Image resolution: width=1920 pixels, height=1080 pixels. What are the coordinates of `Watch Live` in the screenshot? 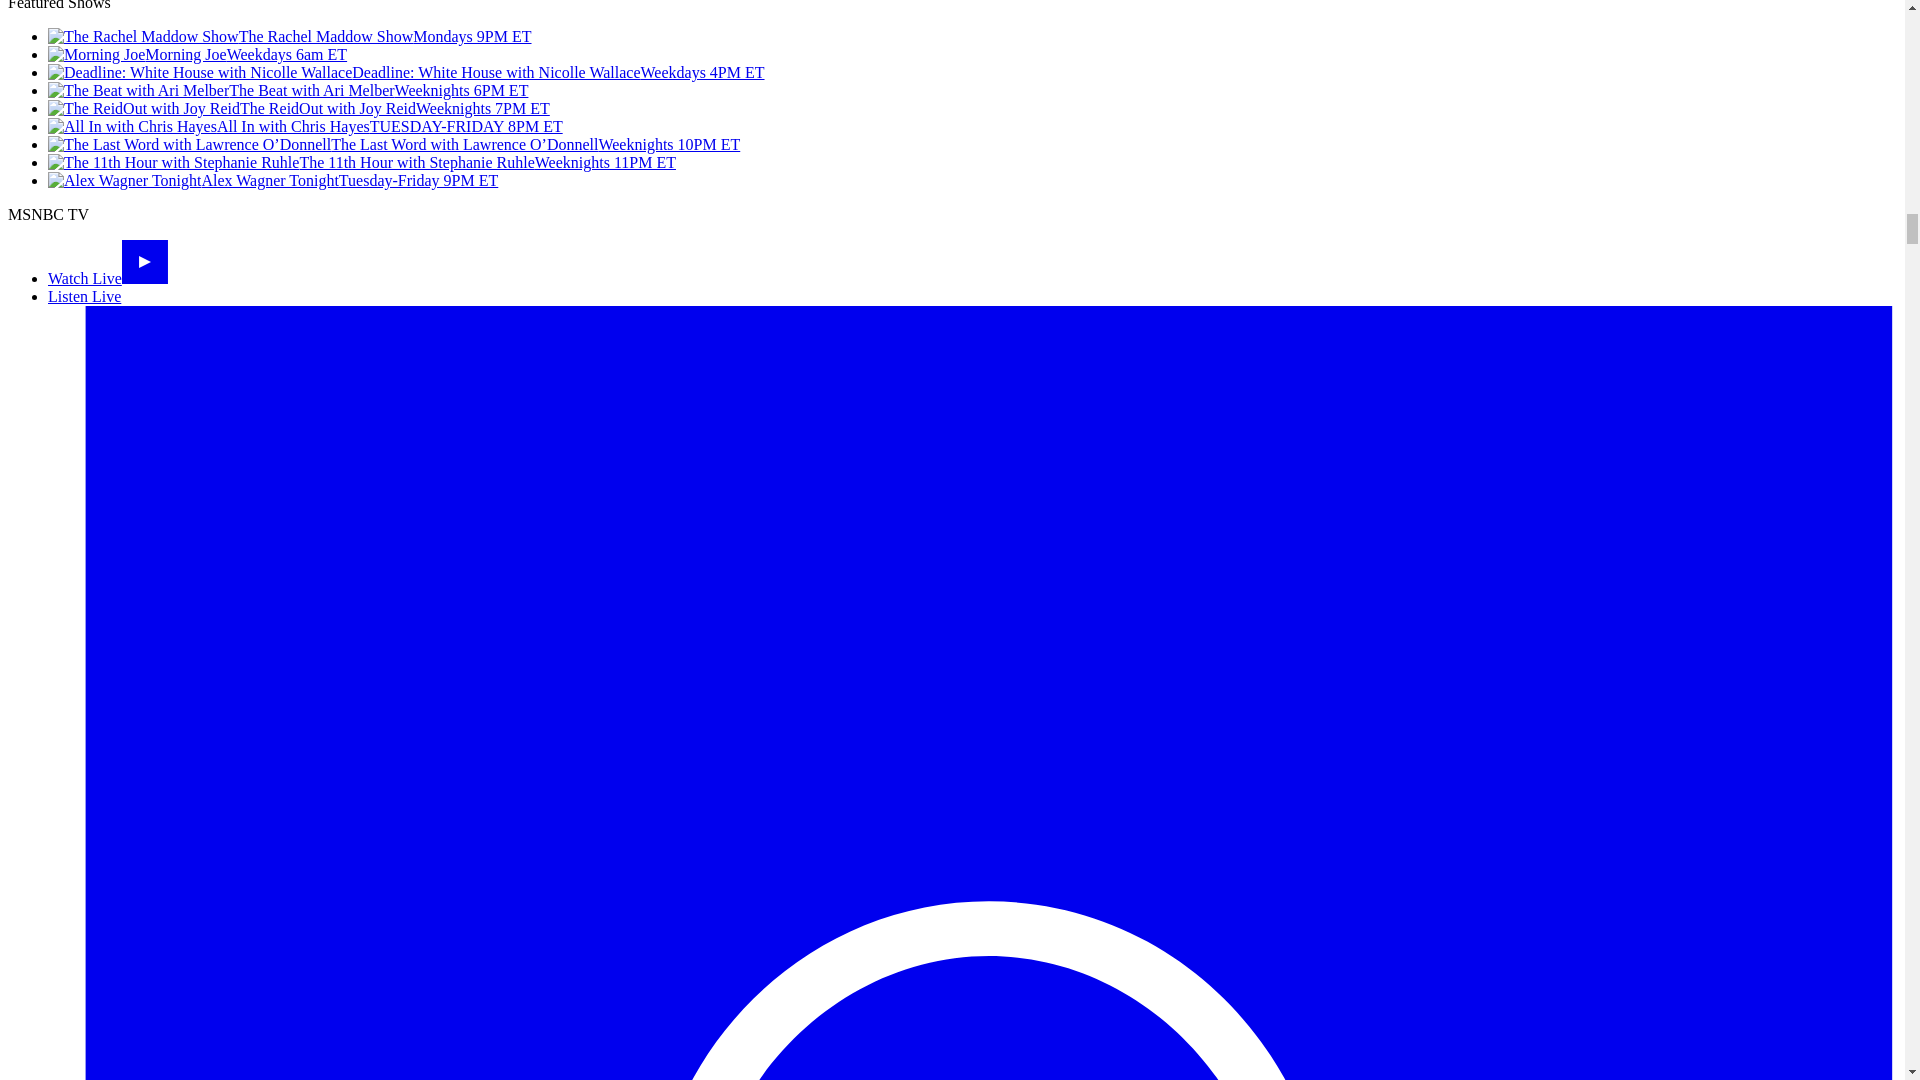 It's located at (108, 278).